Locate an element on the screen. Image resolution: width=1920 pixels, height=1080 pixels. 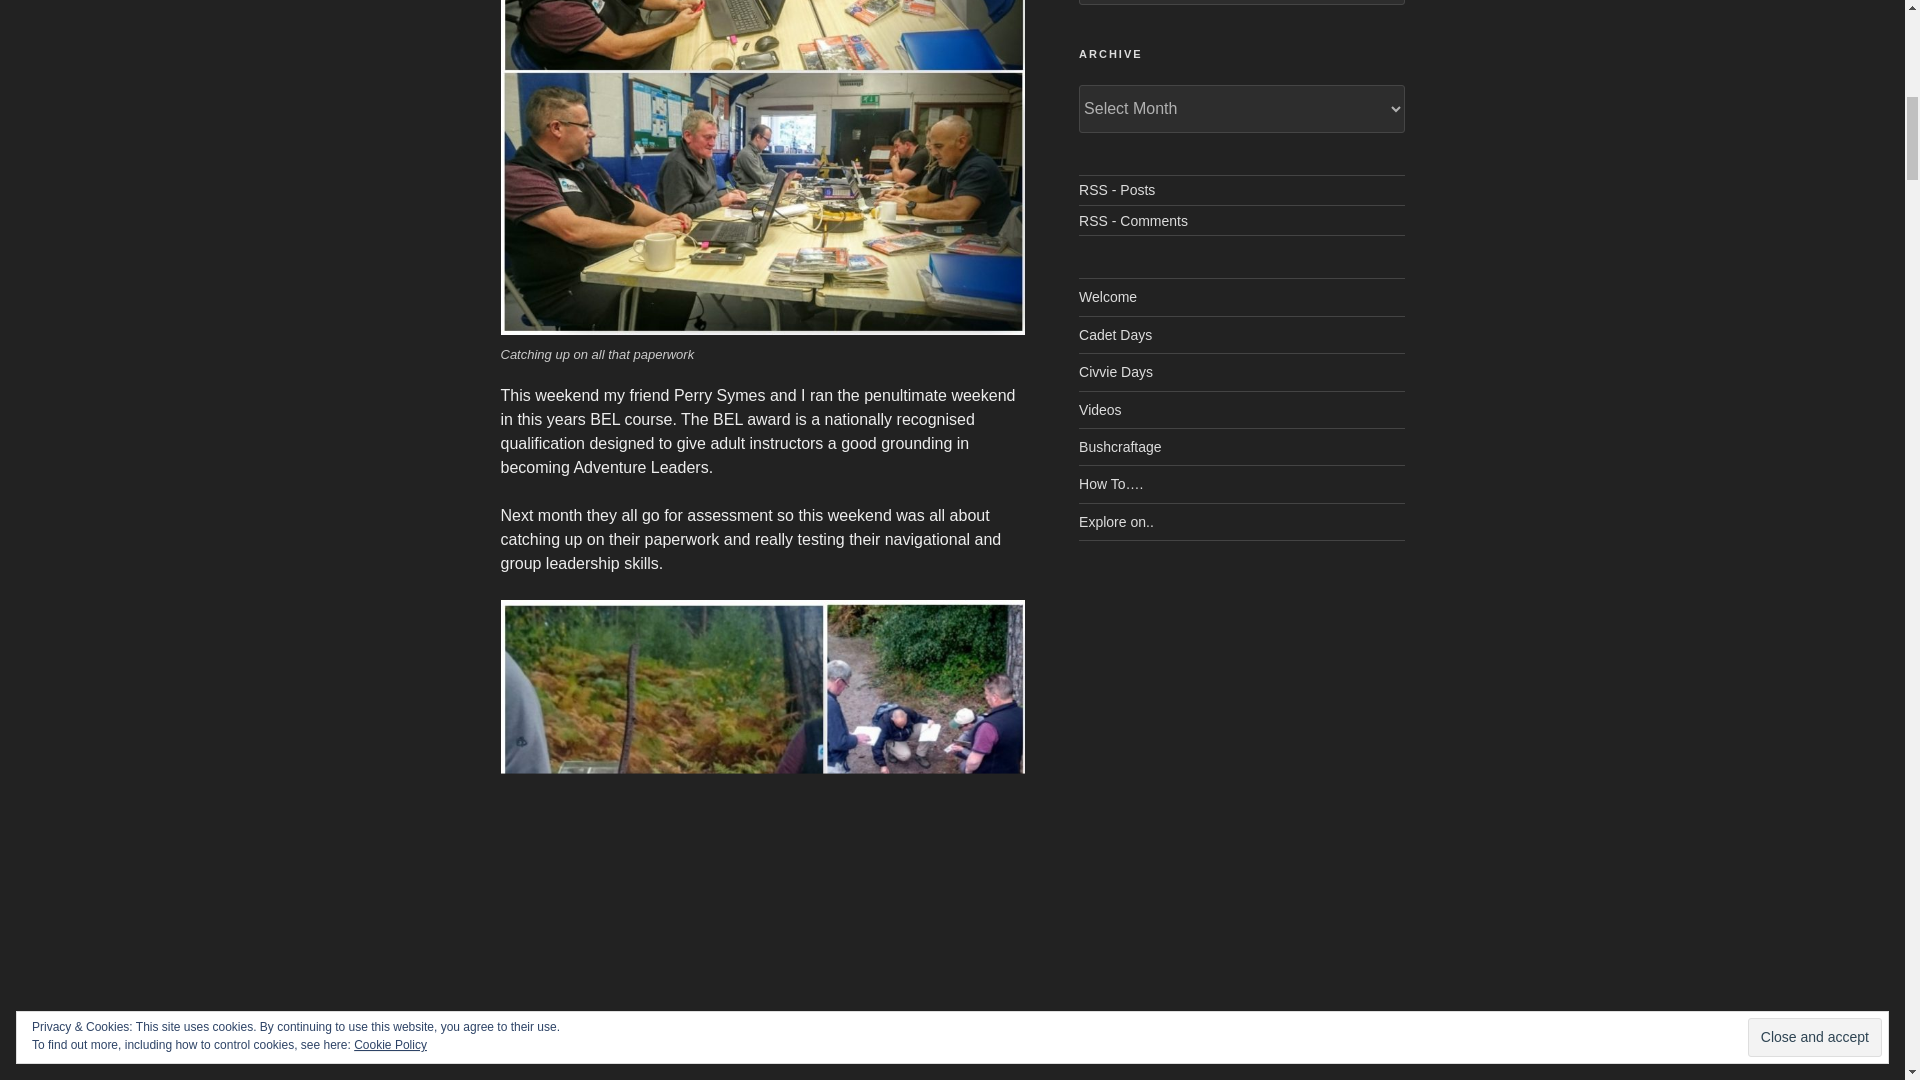
Civvie Days is located at coordinates (1116, 372).